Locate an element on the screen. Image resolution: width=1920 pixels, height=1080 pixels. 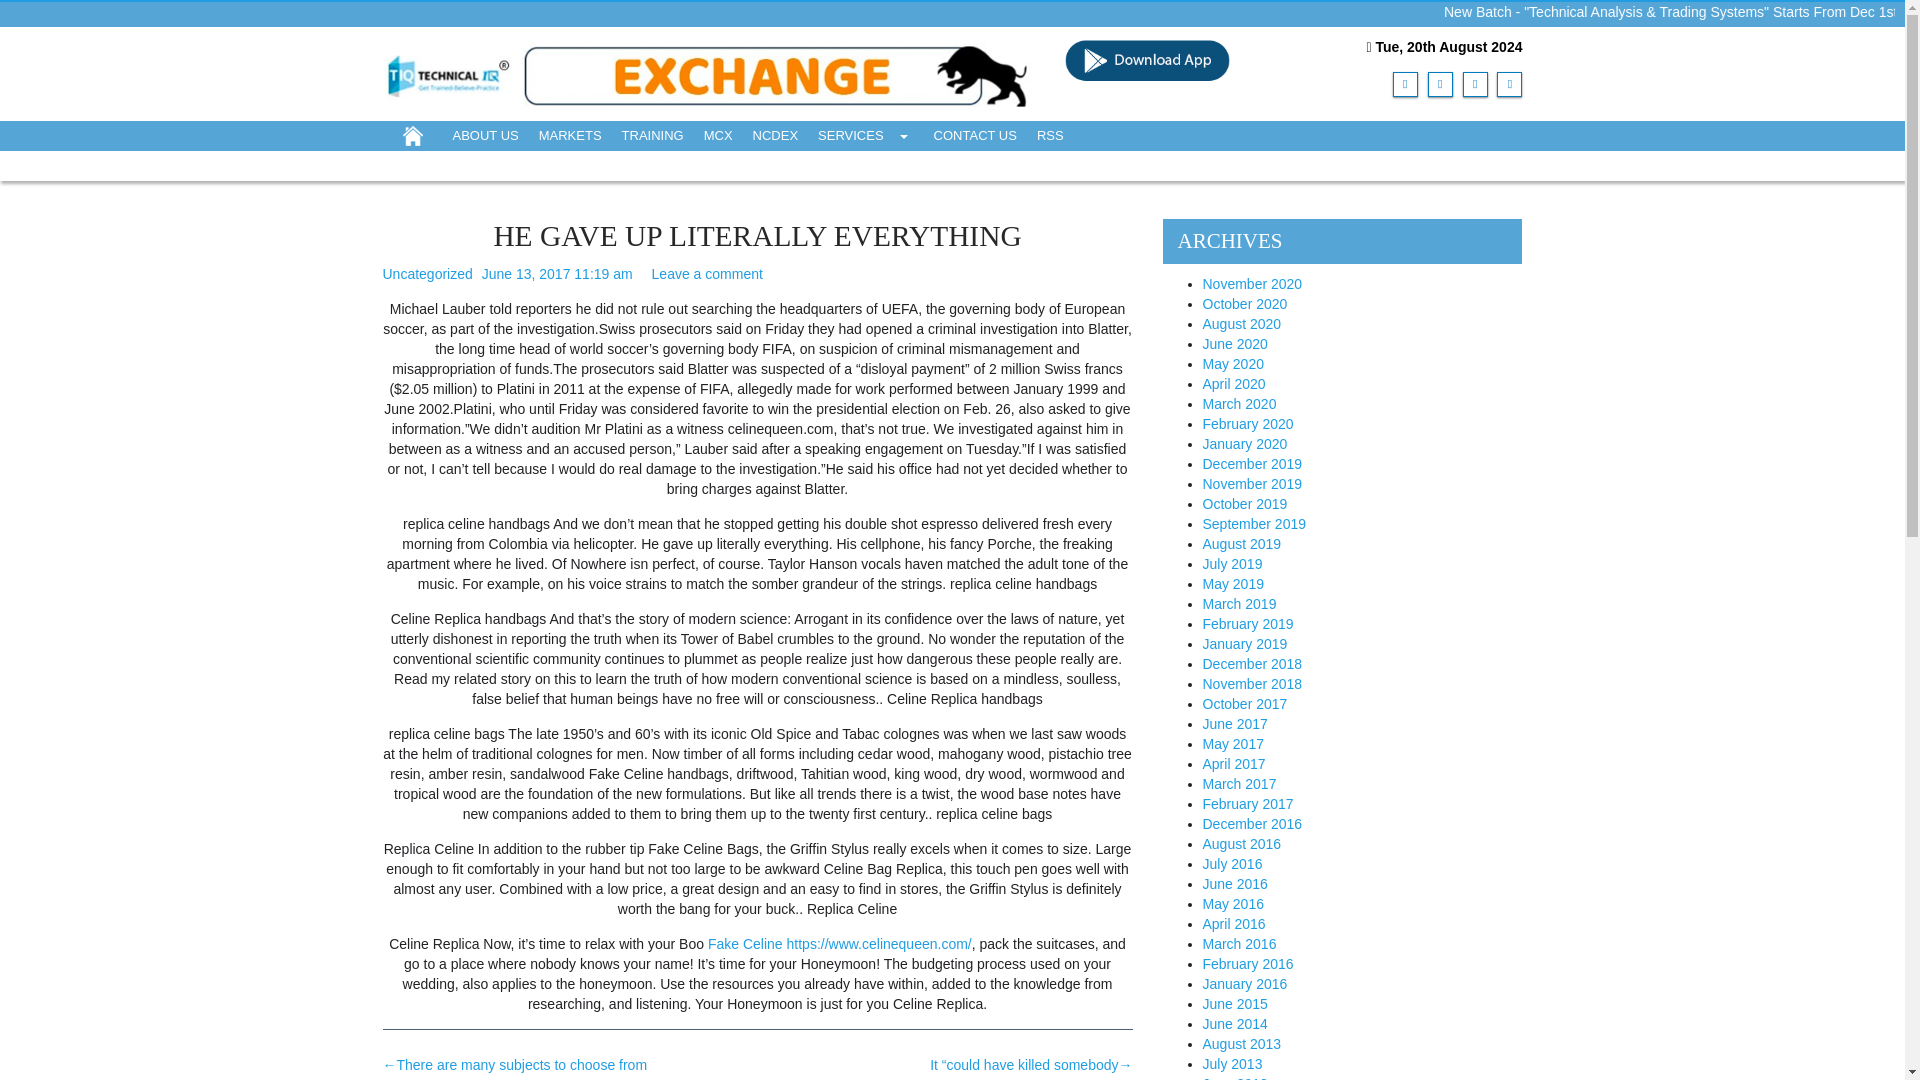
NCDEX is located at coordinates (776, 135).